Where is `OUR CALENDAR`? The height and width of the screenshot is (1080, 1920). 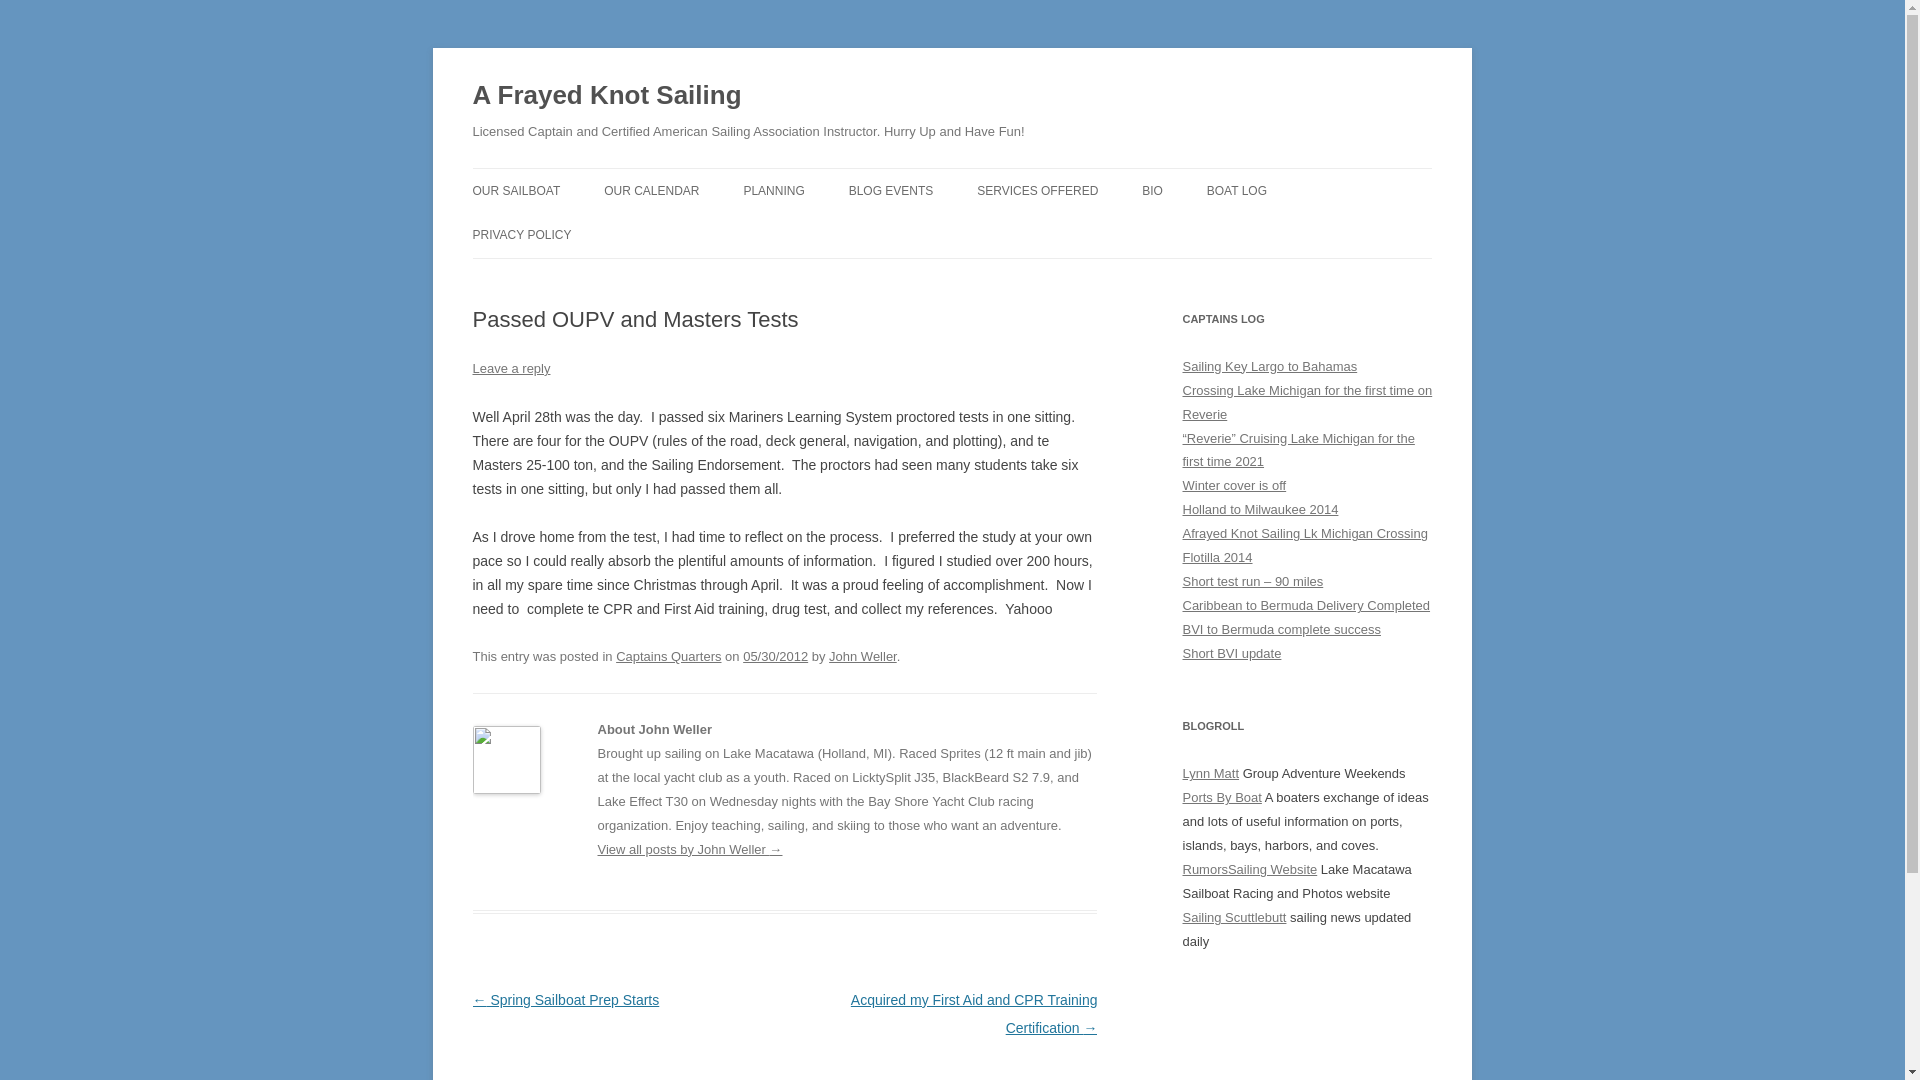 OUR CALENDAR is located at coordinates (651, 190).